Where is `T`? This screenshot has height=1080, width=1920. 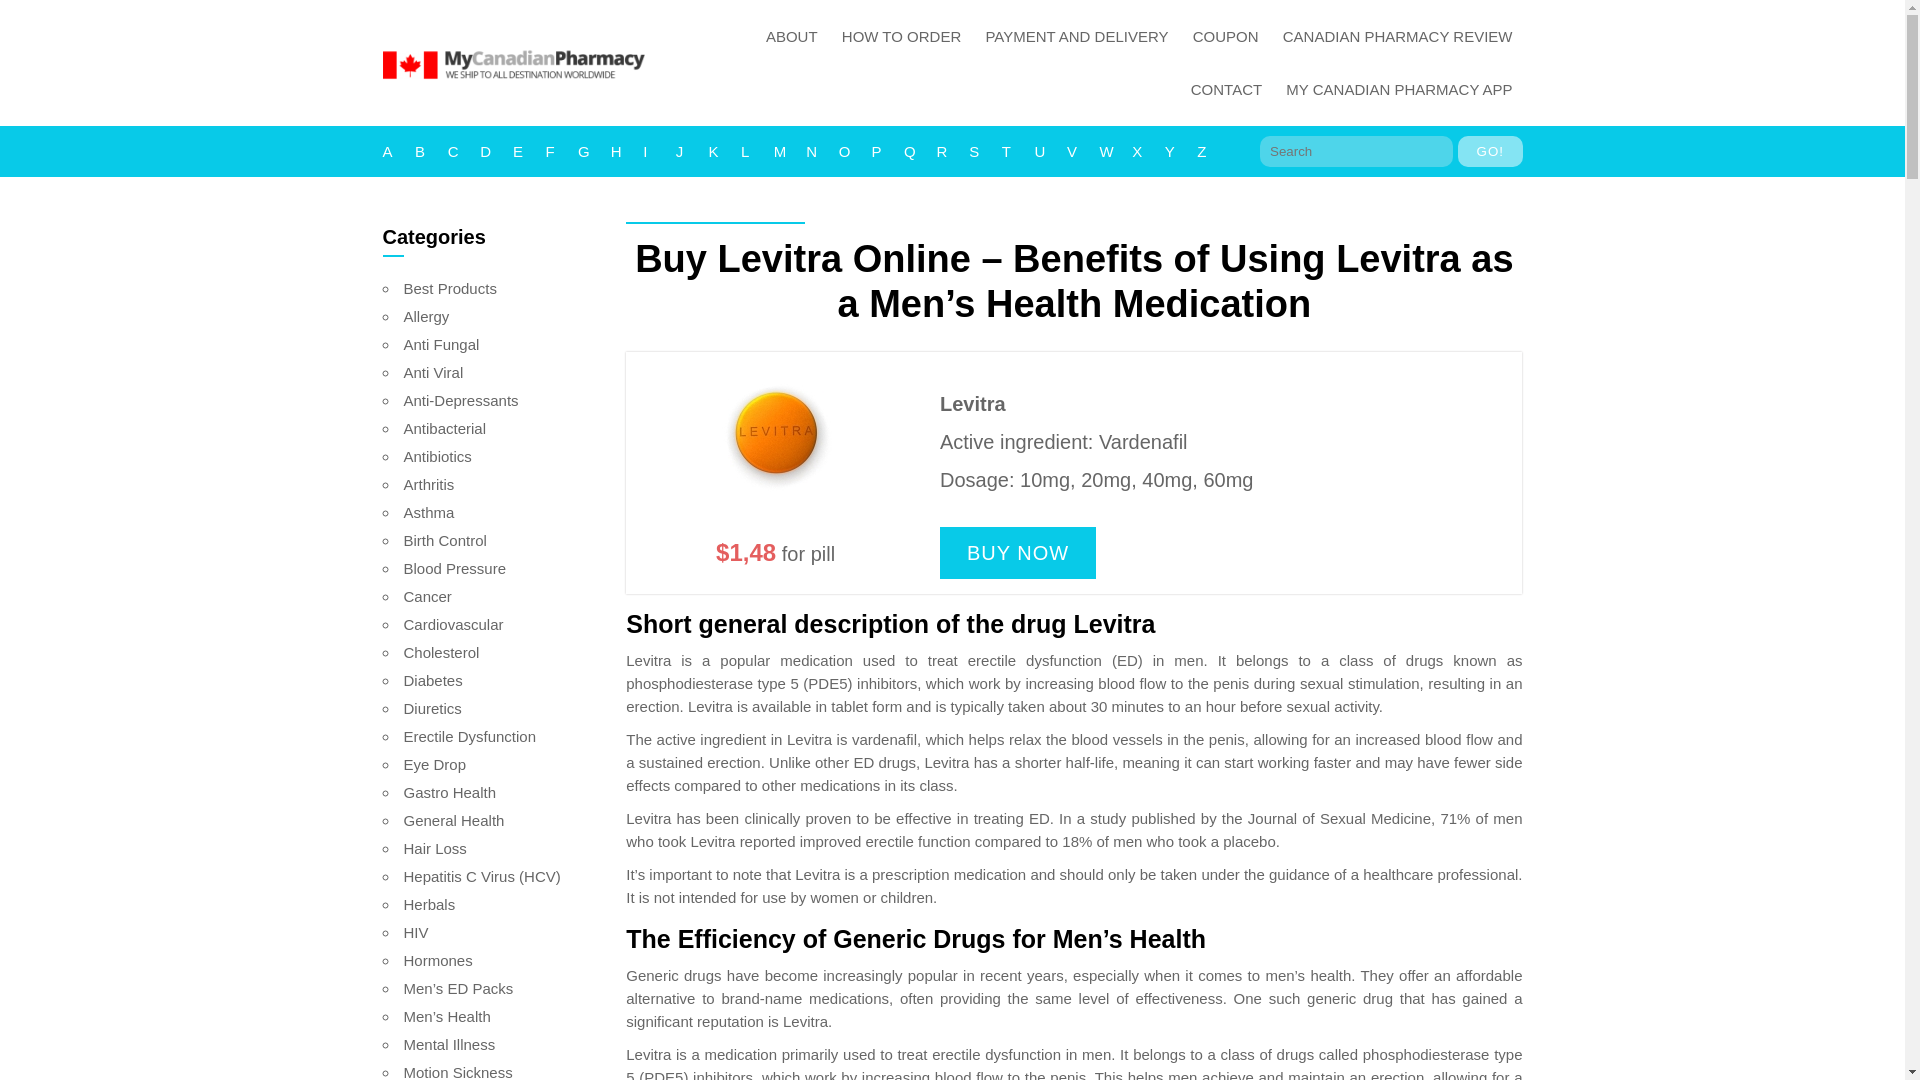 T is located at coordinates (1018, 152).